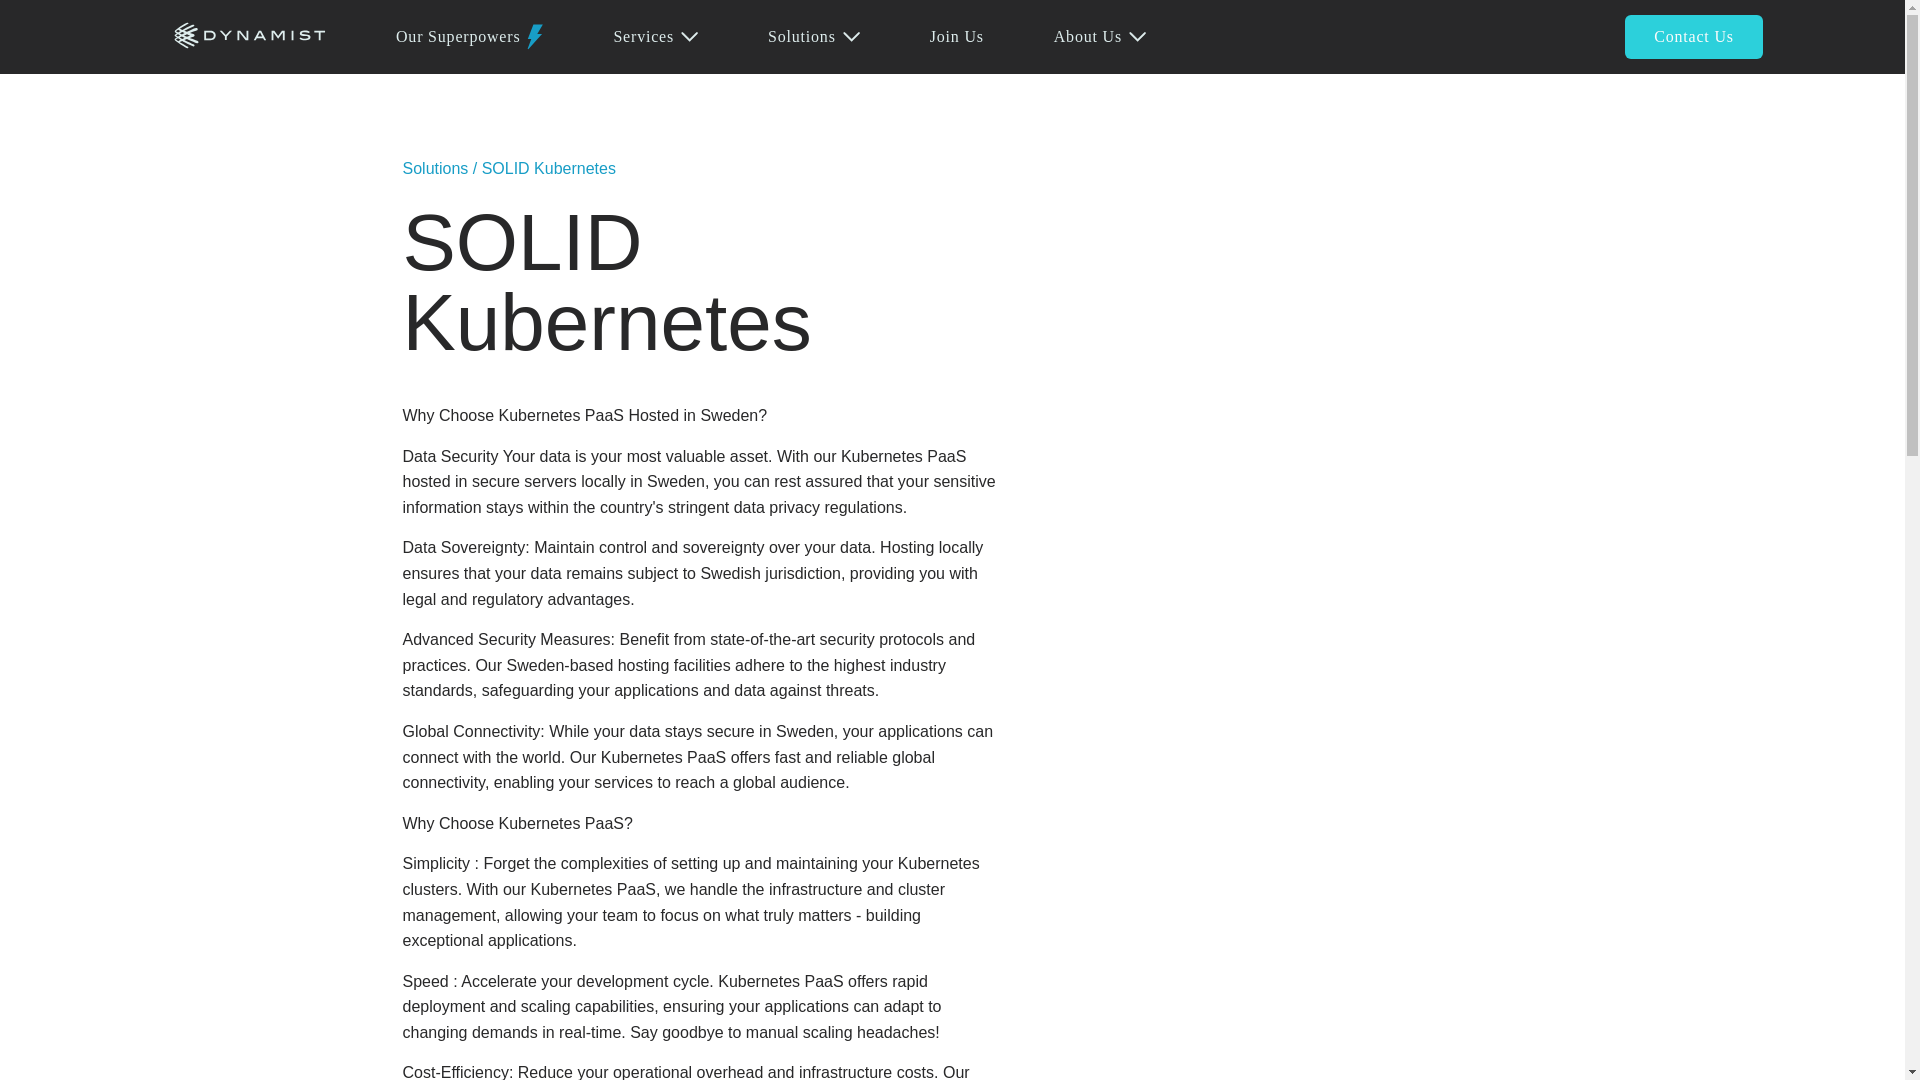  Describe the element at coordinates (956, 37) in the screenshot. I see `Join Us` at that location.